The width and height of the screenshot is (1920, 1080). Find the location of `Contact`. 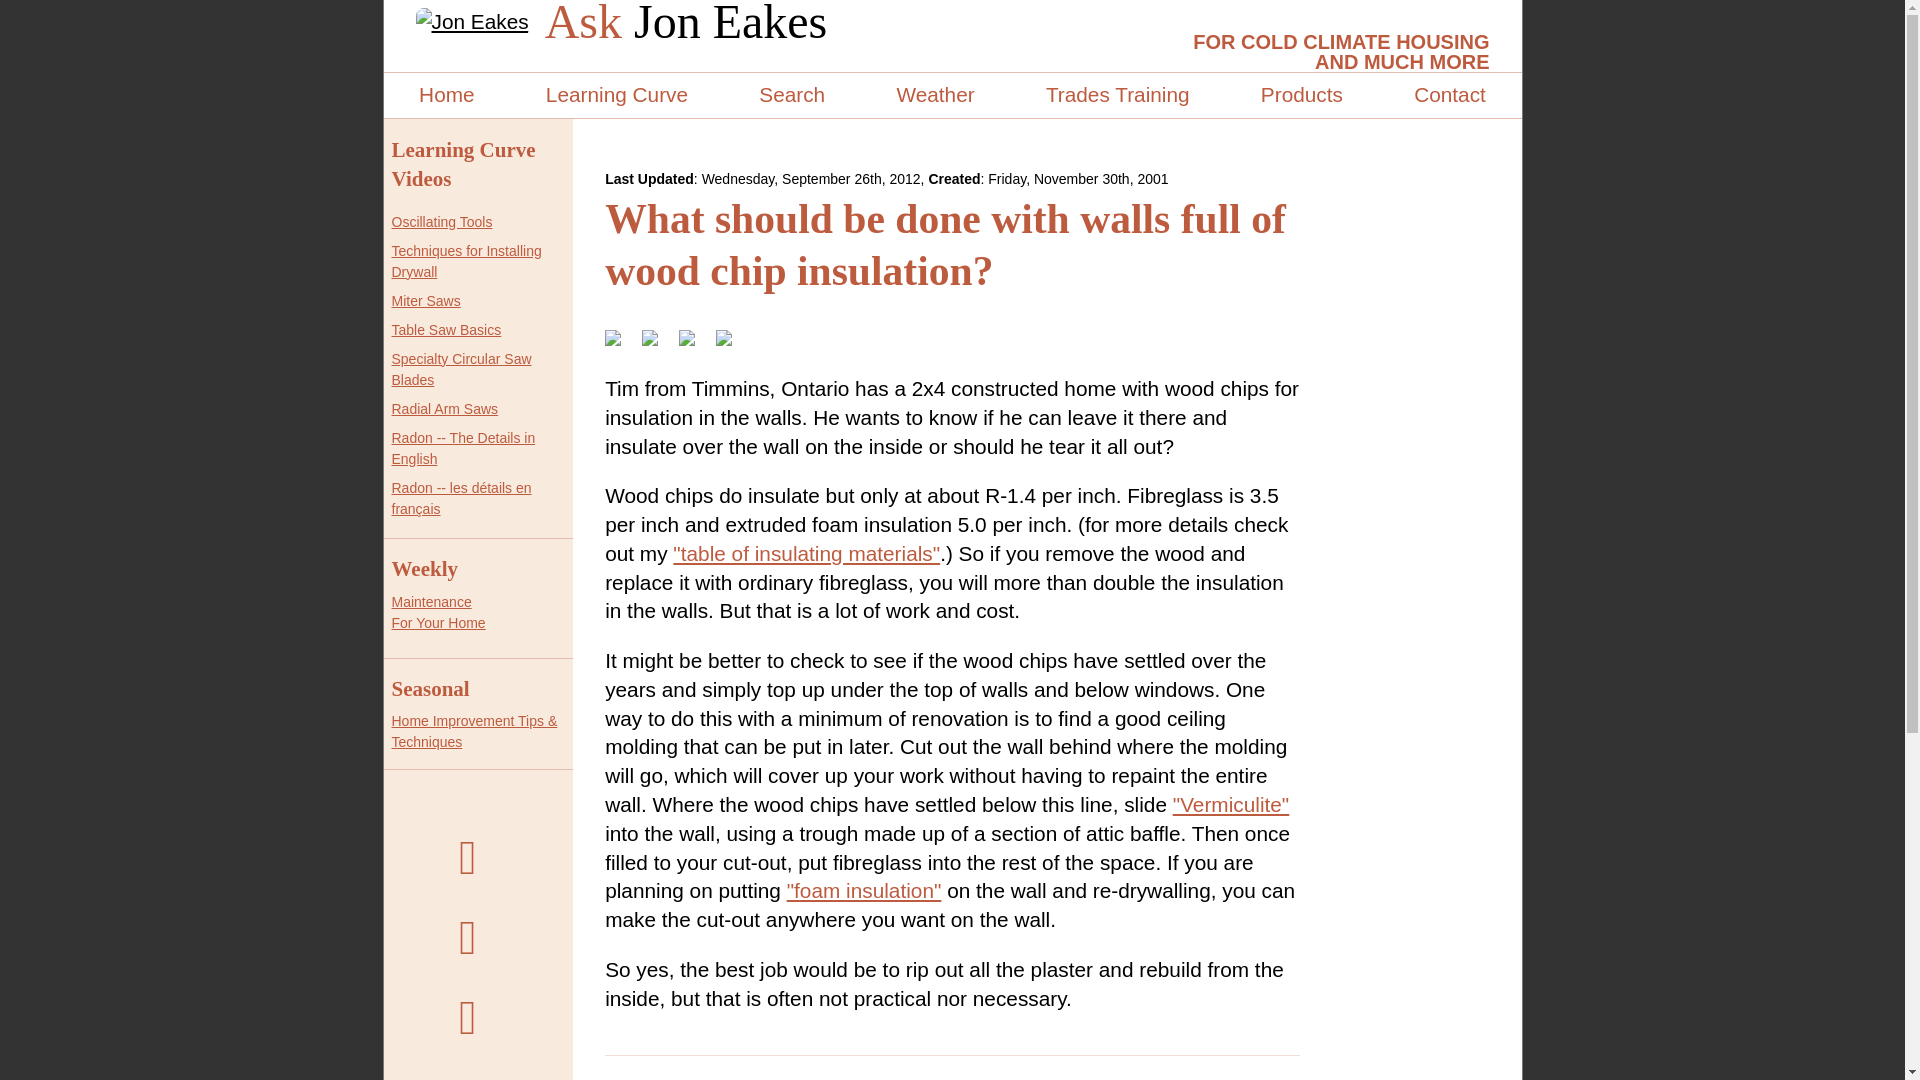

Contact is located at coordinates (1449, 95).